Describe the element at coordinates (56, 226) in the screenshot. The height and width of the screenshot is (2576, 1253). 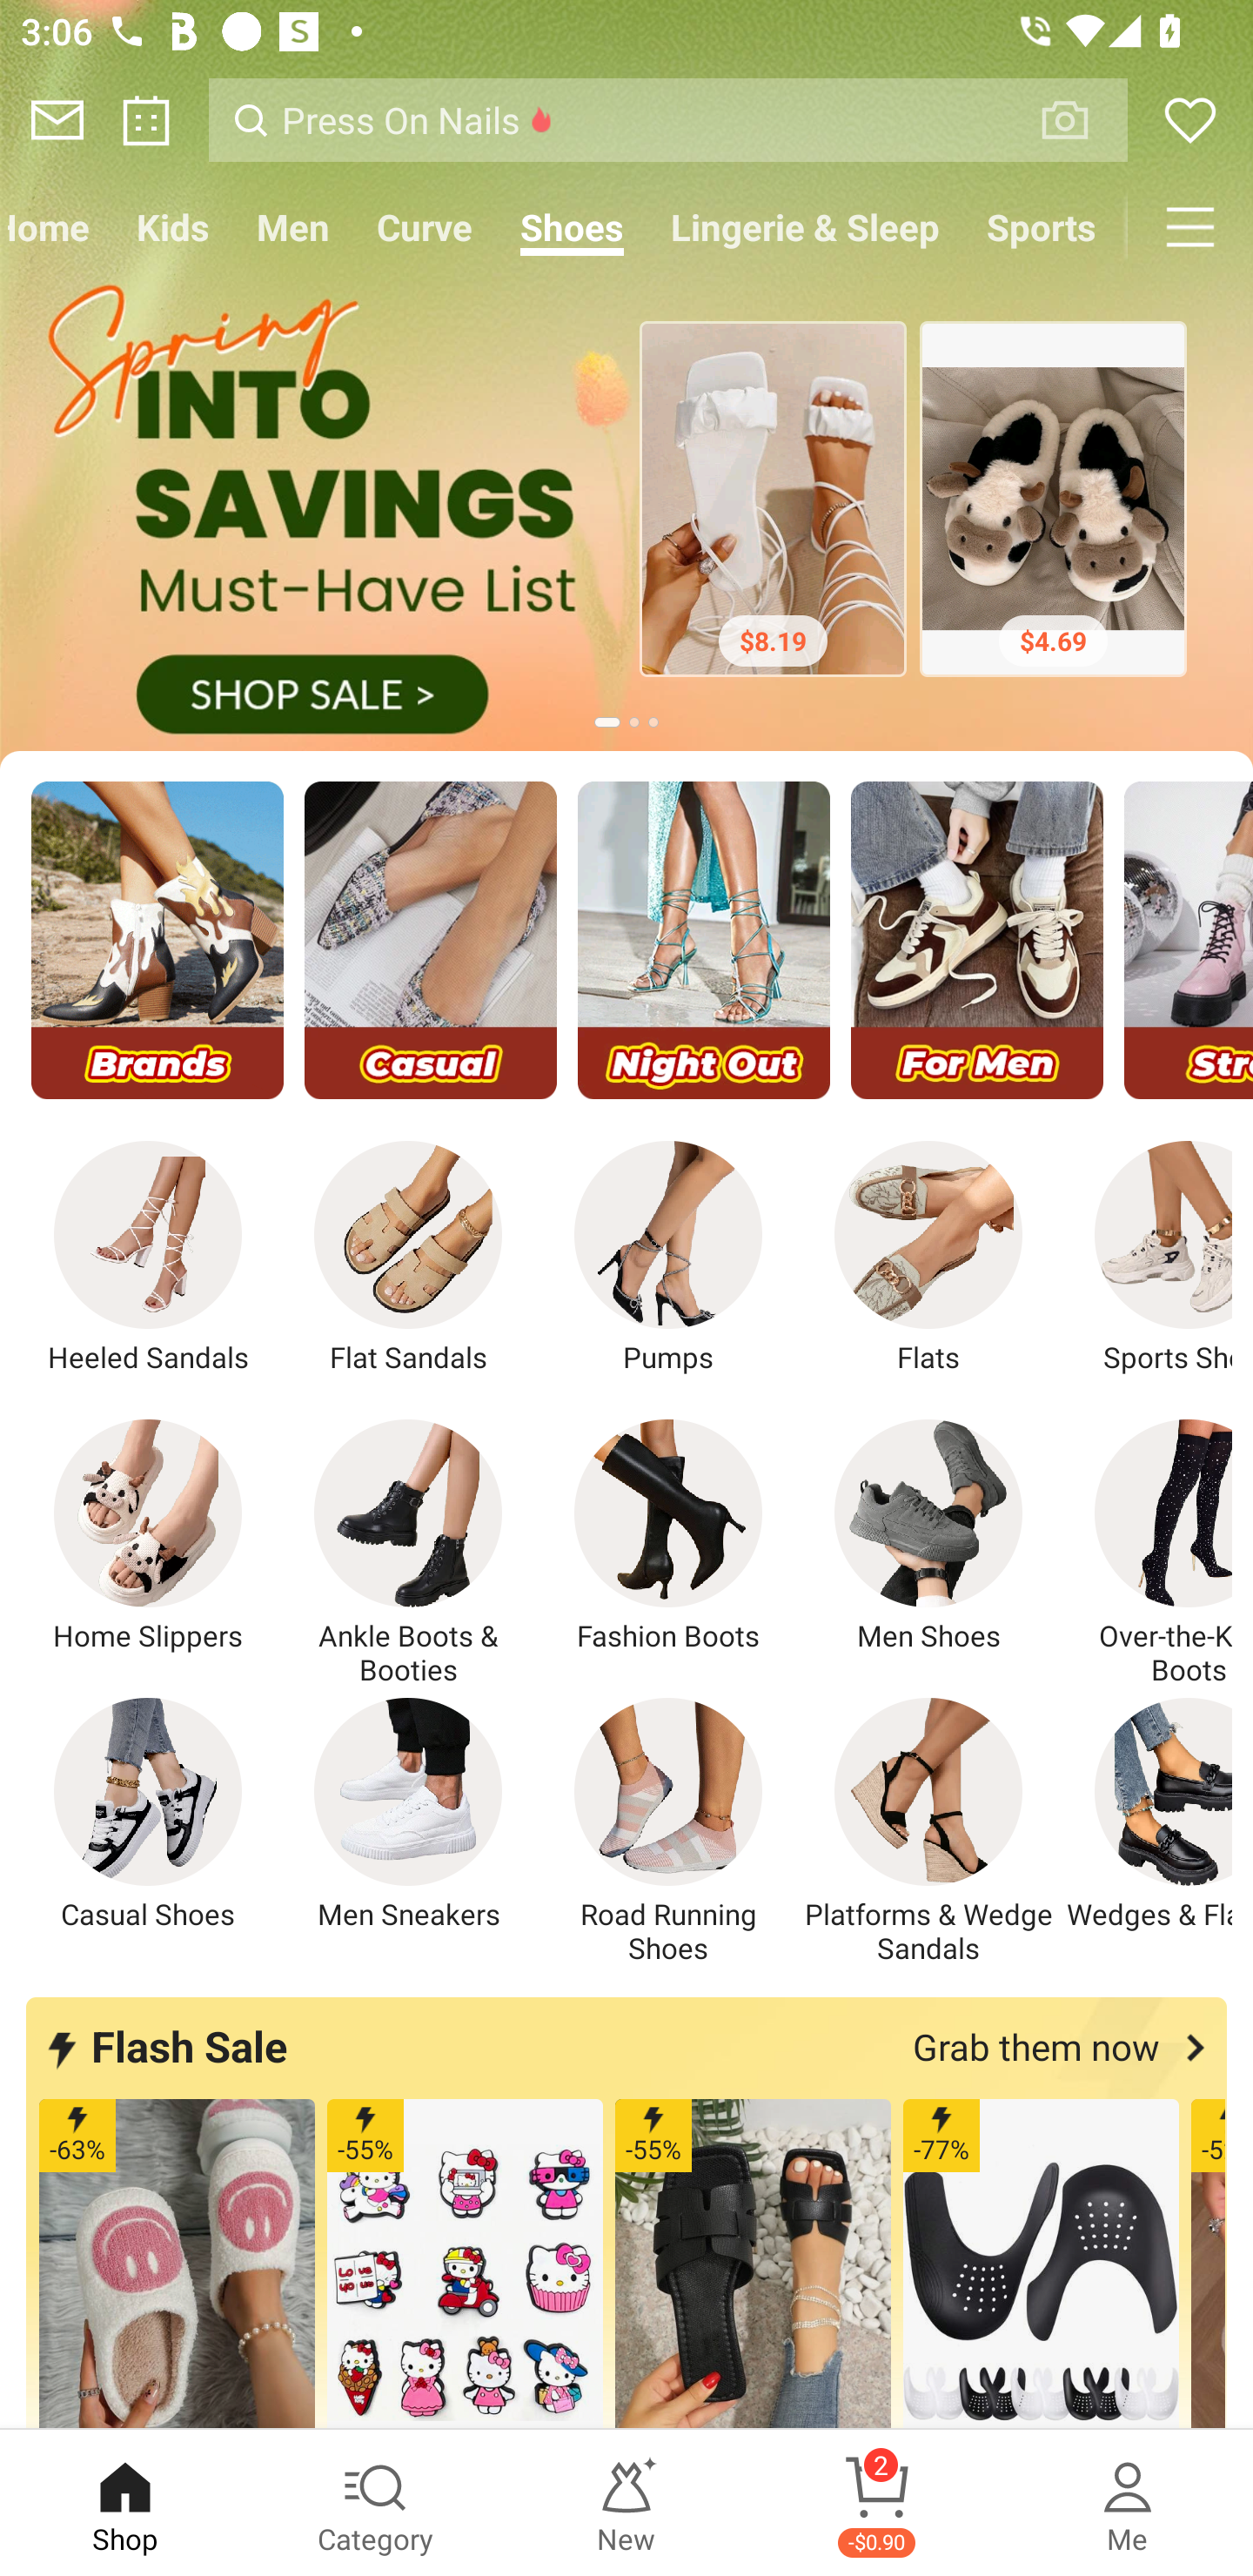
I see `Home` at that location.